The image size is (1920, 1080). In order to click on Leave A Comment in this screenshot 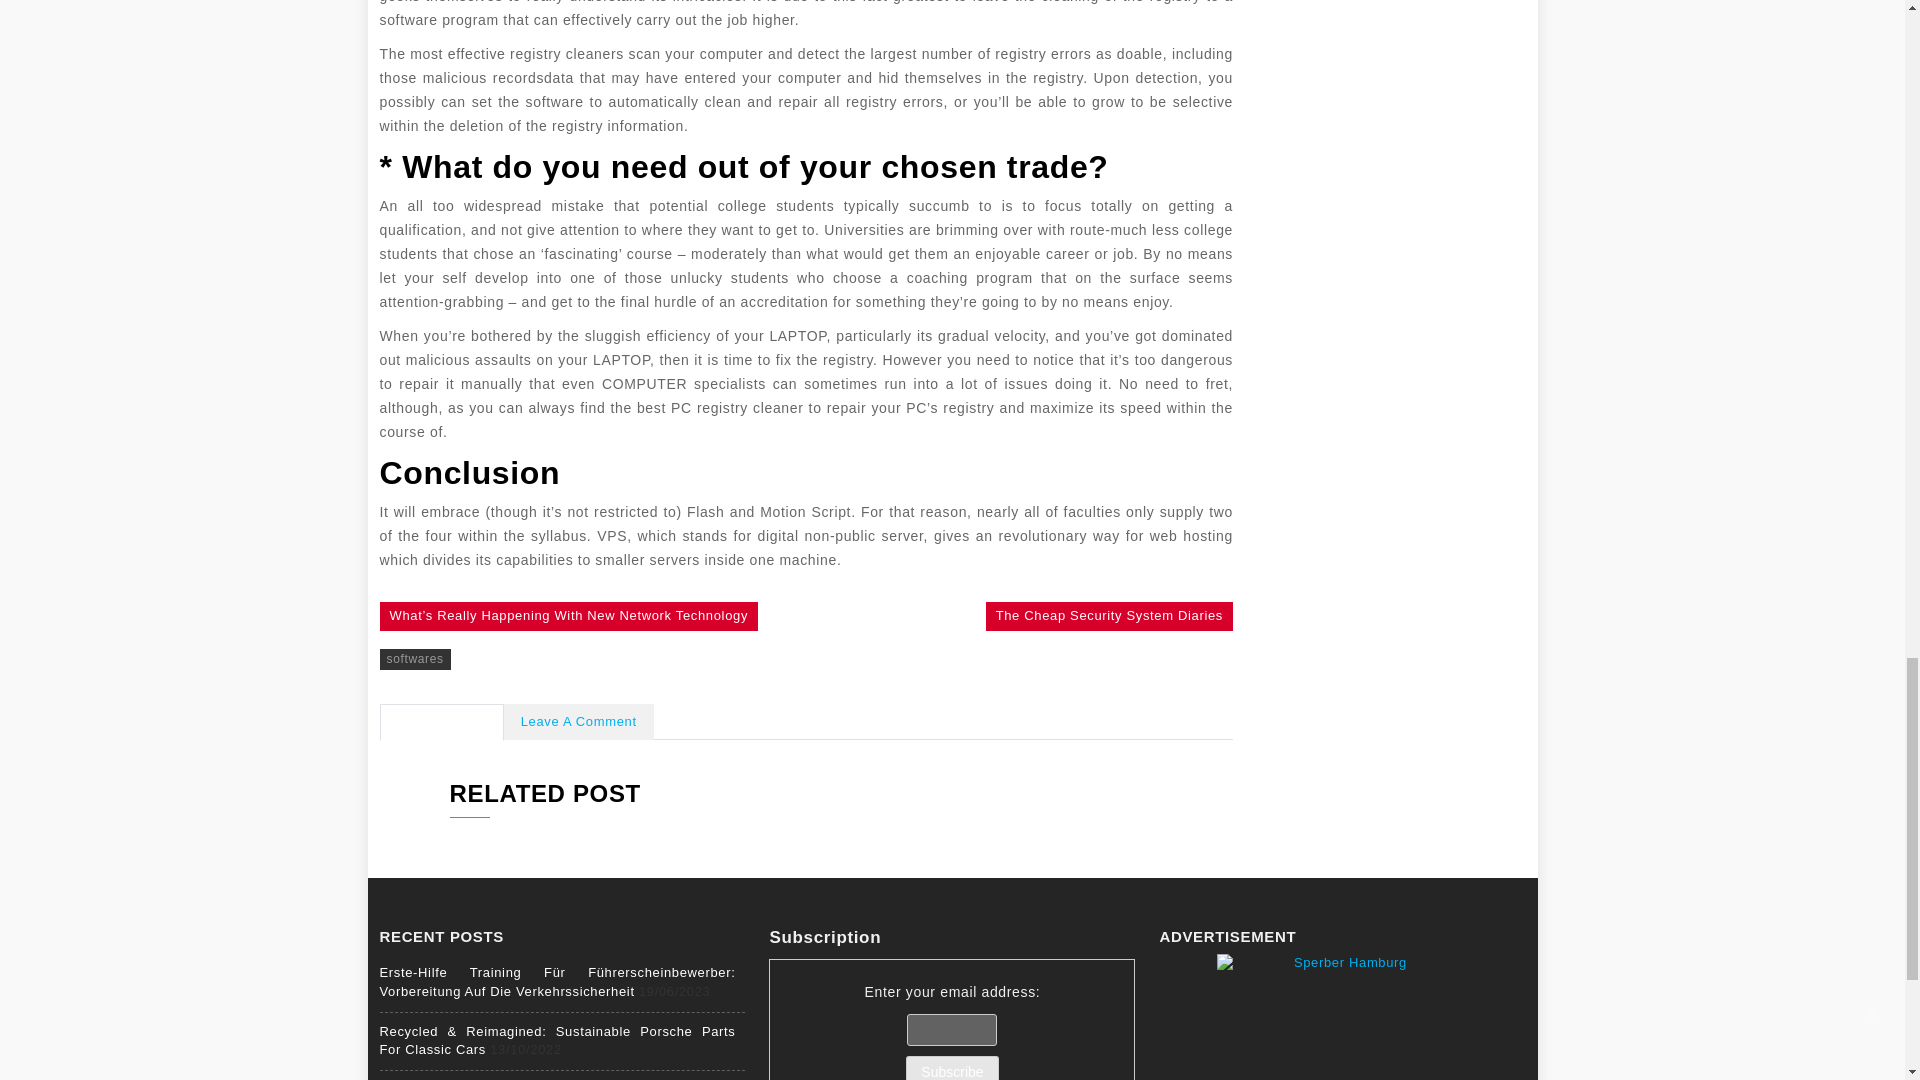, I will do `click(578, 722)`.